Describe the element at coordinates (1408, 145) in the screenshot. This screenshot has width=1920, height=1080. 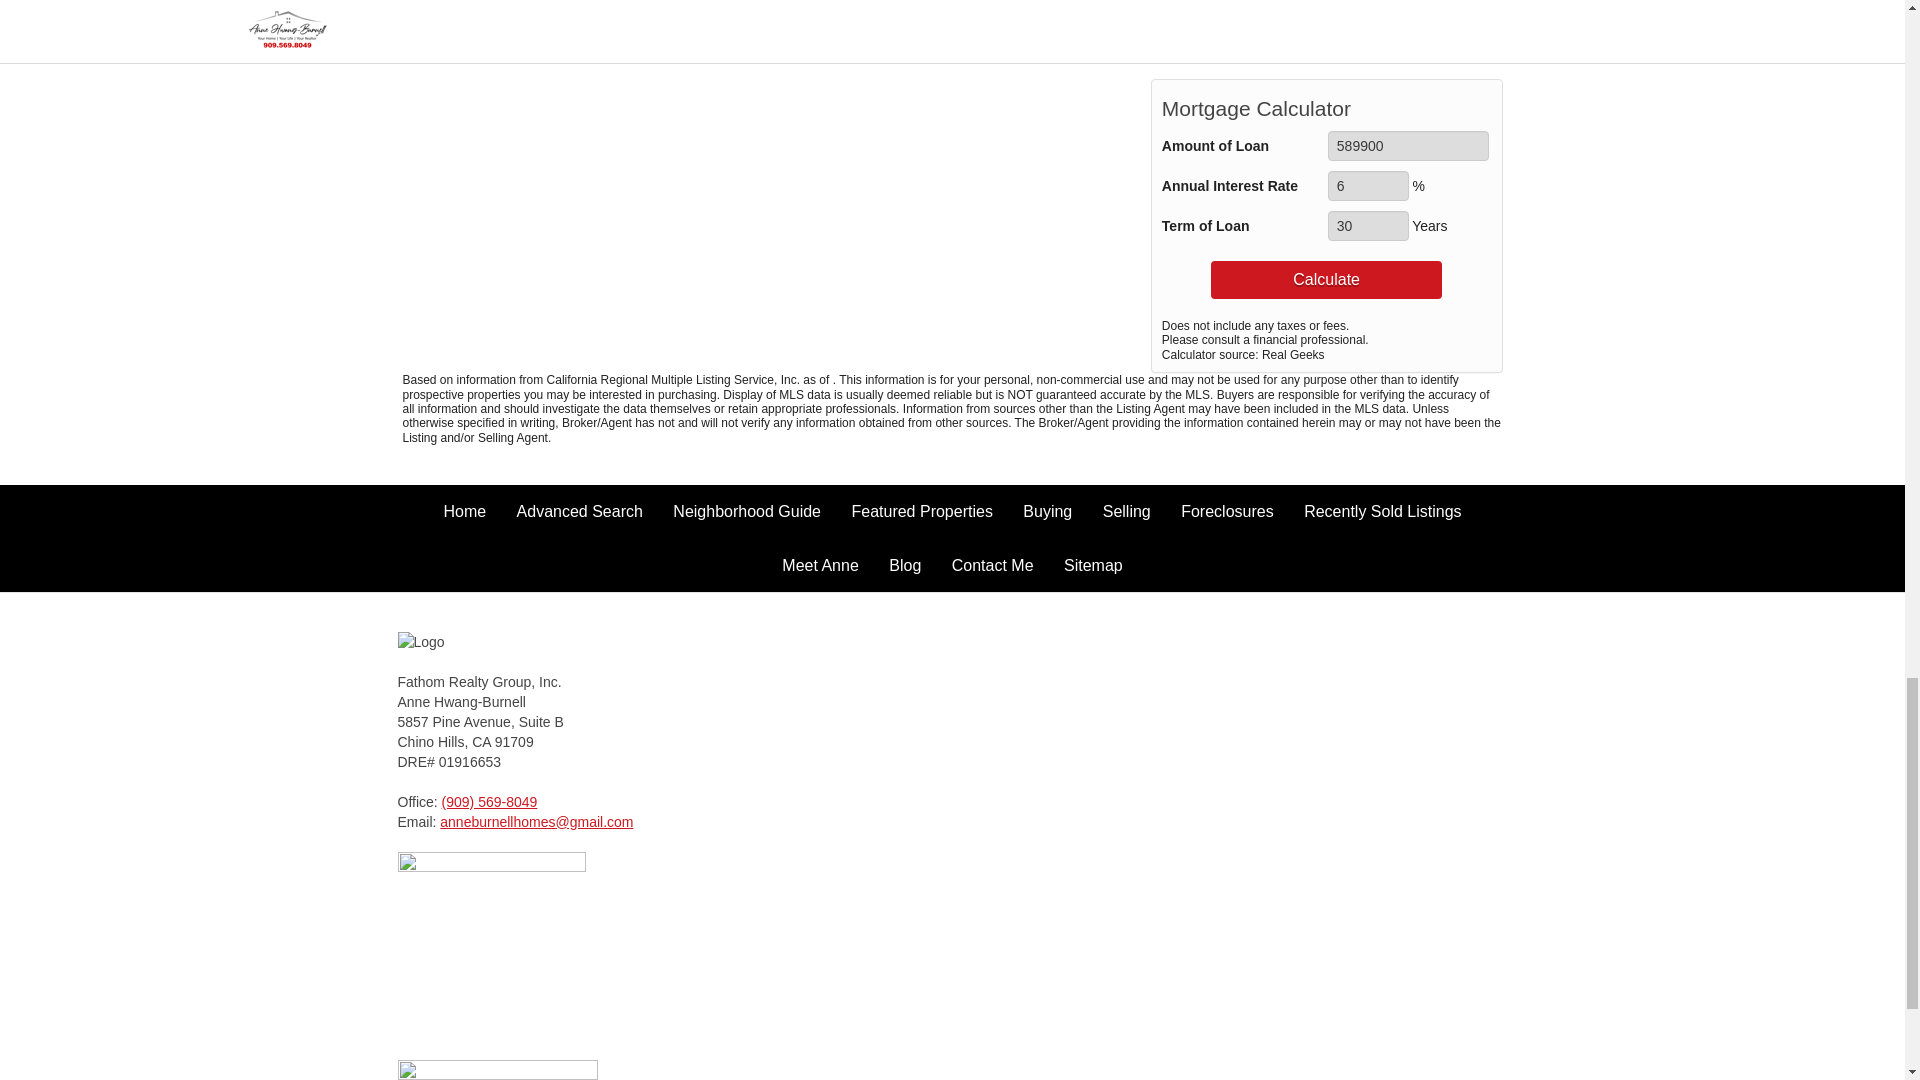
I see `589900` at that location.